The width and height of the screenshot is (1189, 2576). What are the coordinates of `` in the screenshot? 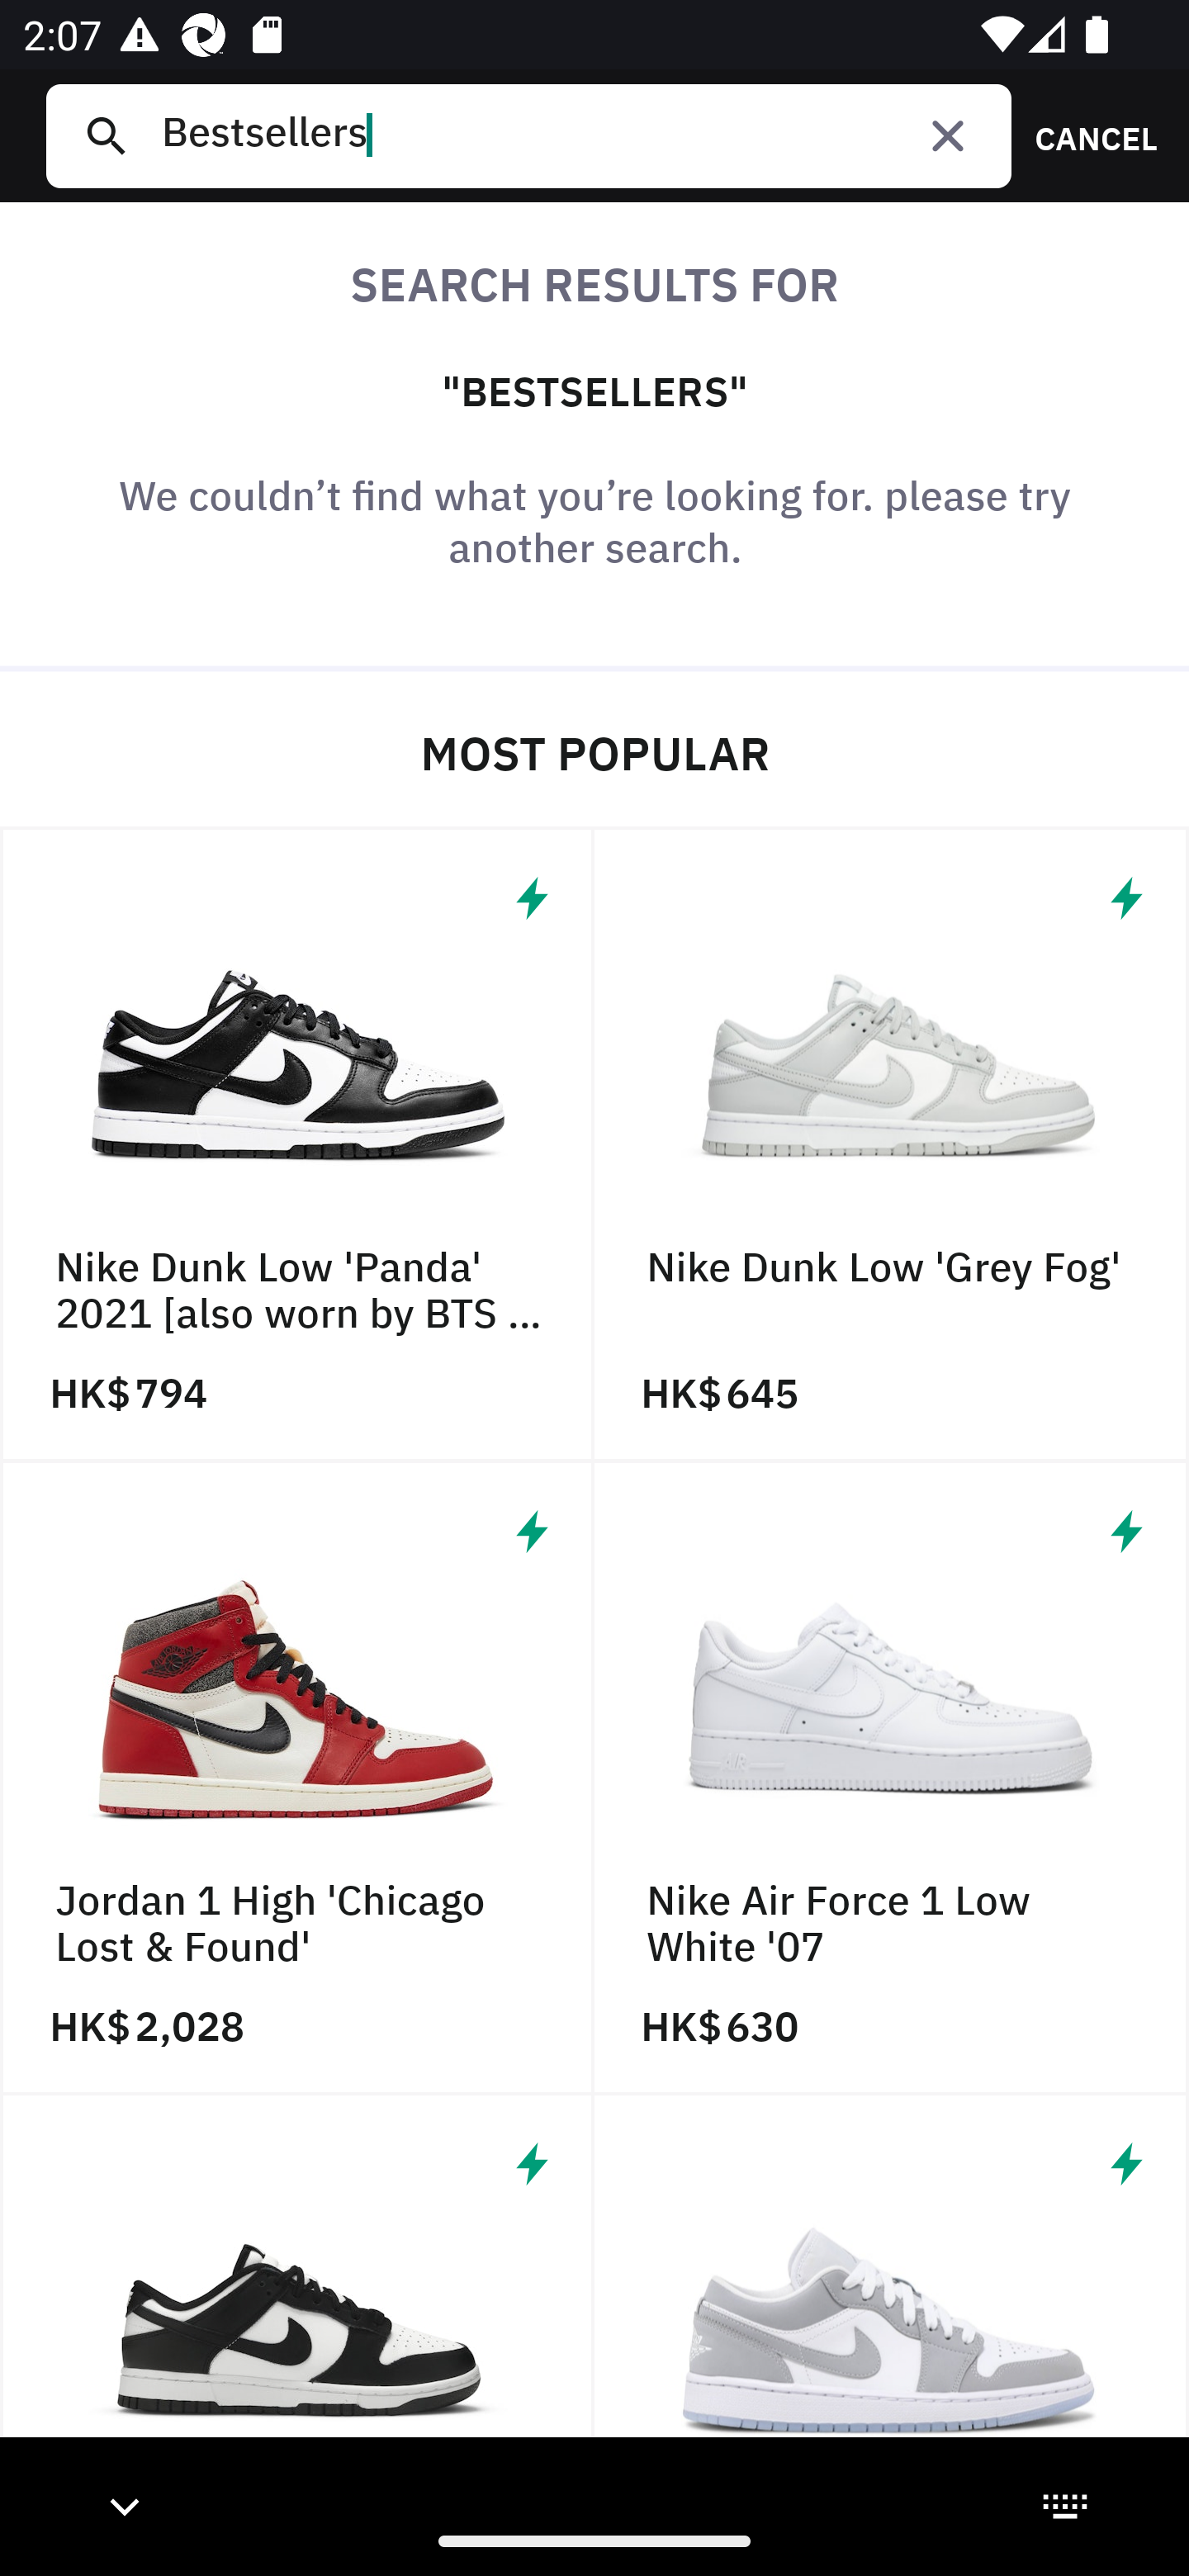 It's located at (892, 2300).